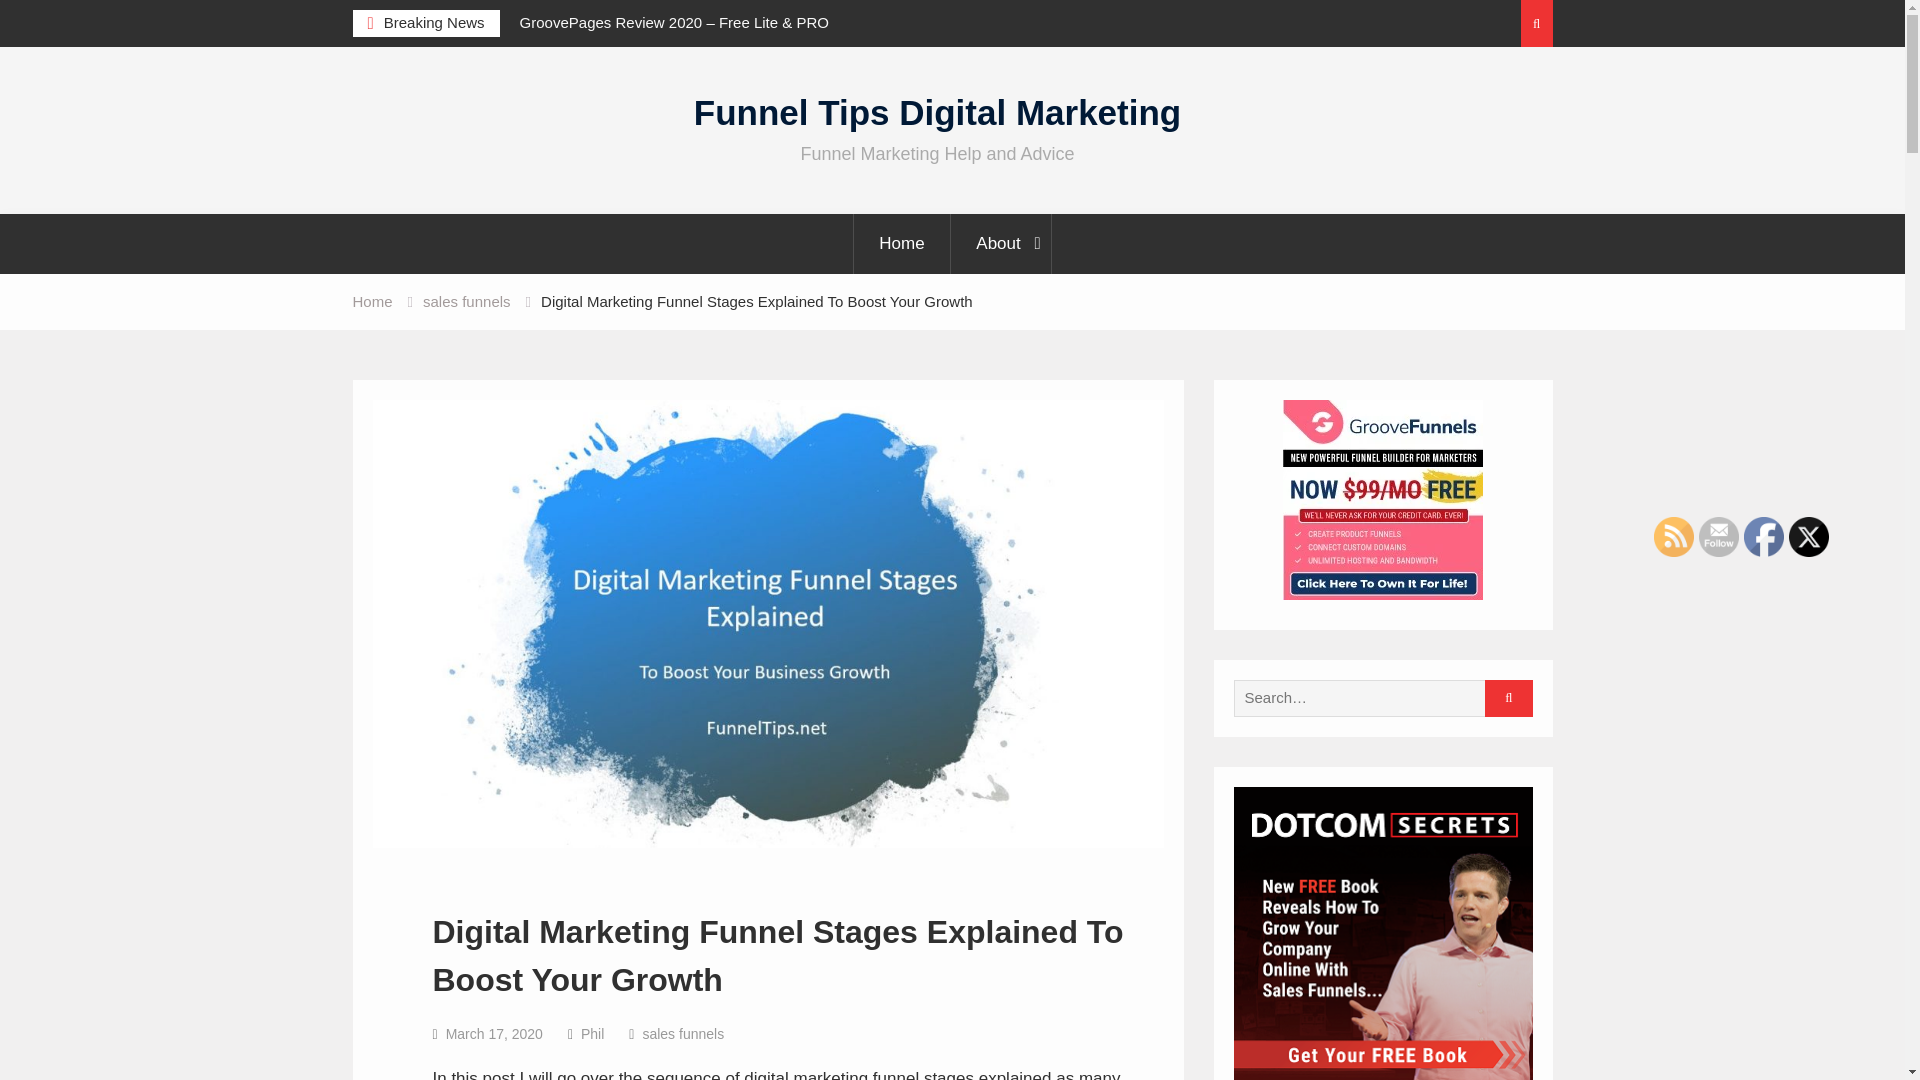 The width and height of the screenshot is (1920, 1080). Describe the element at coordinates (371, 300) in the screenshot. I see `Home` at that location.